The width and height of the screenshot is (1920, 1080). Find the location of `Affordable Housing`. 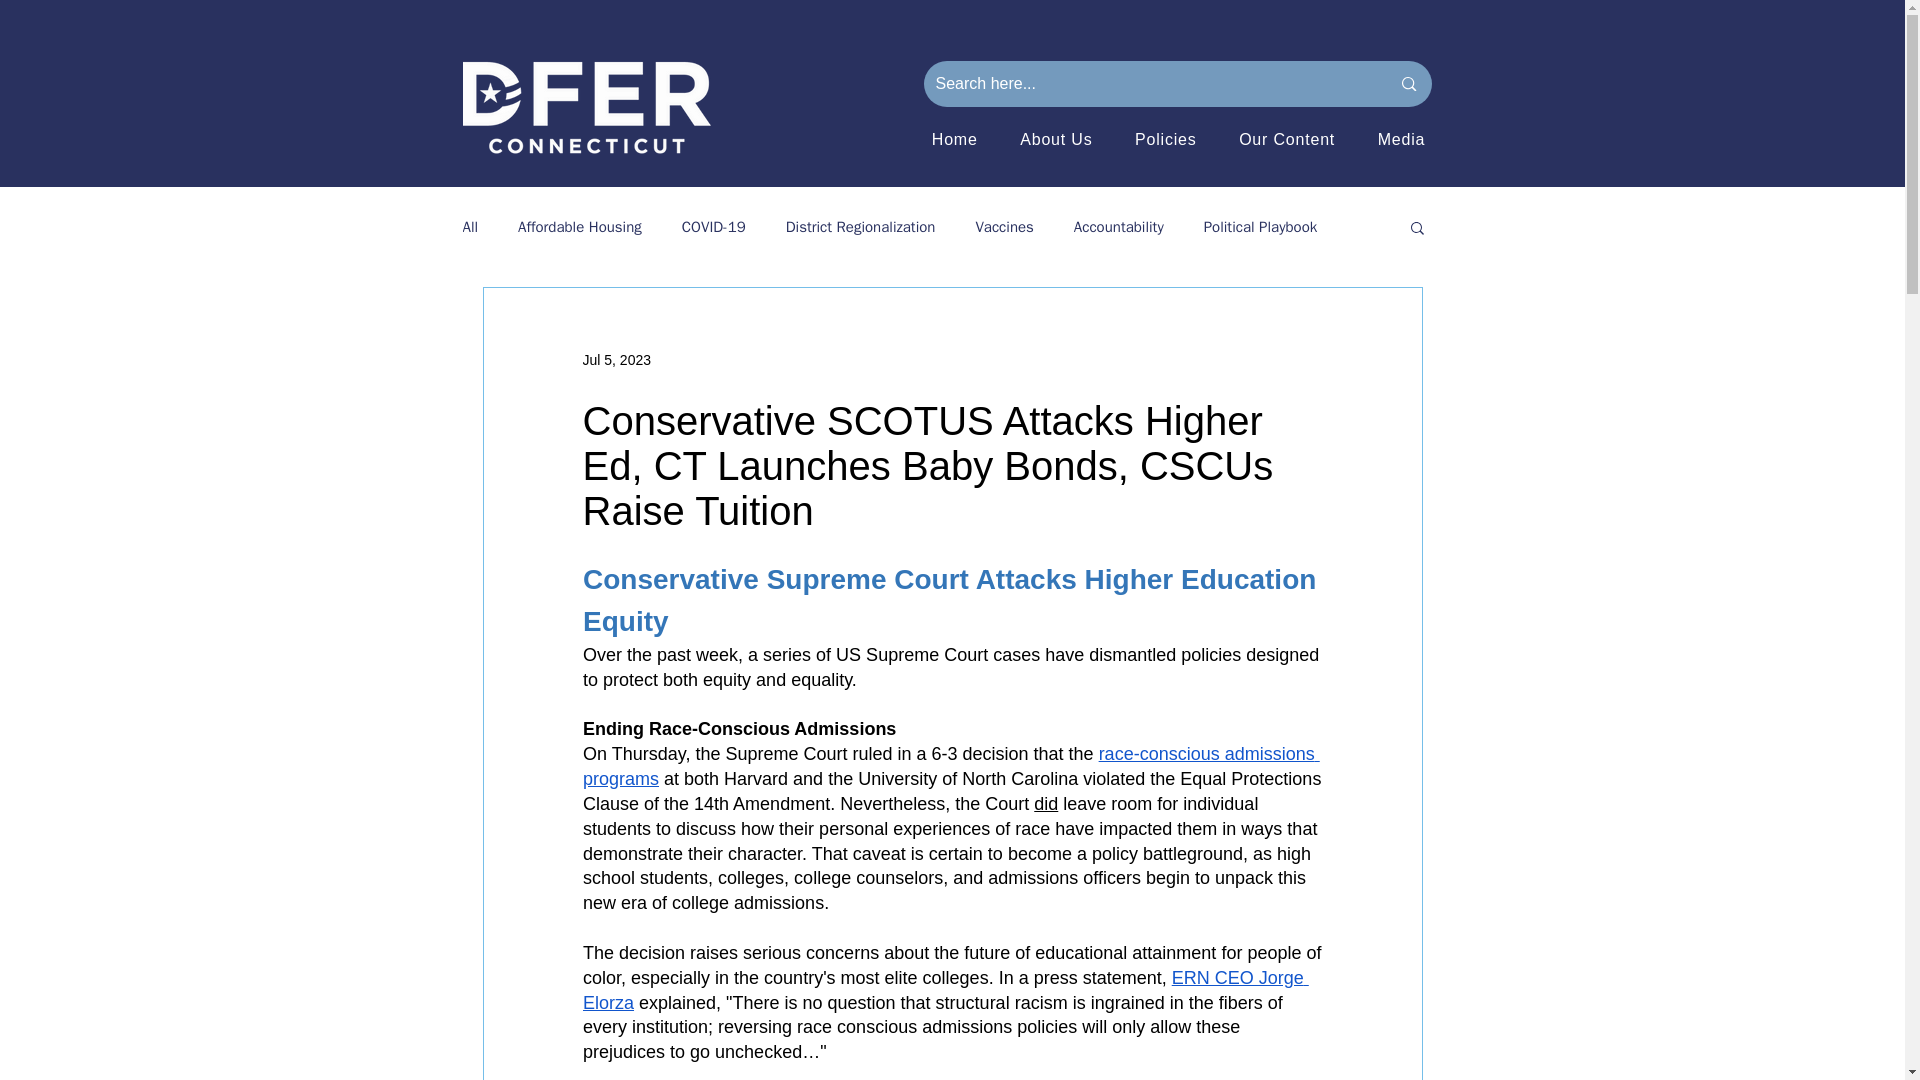

Affordable Housing is located at coordinates (580, 227).